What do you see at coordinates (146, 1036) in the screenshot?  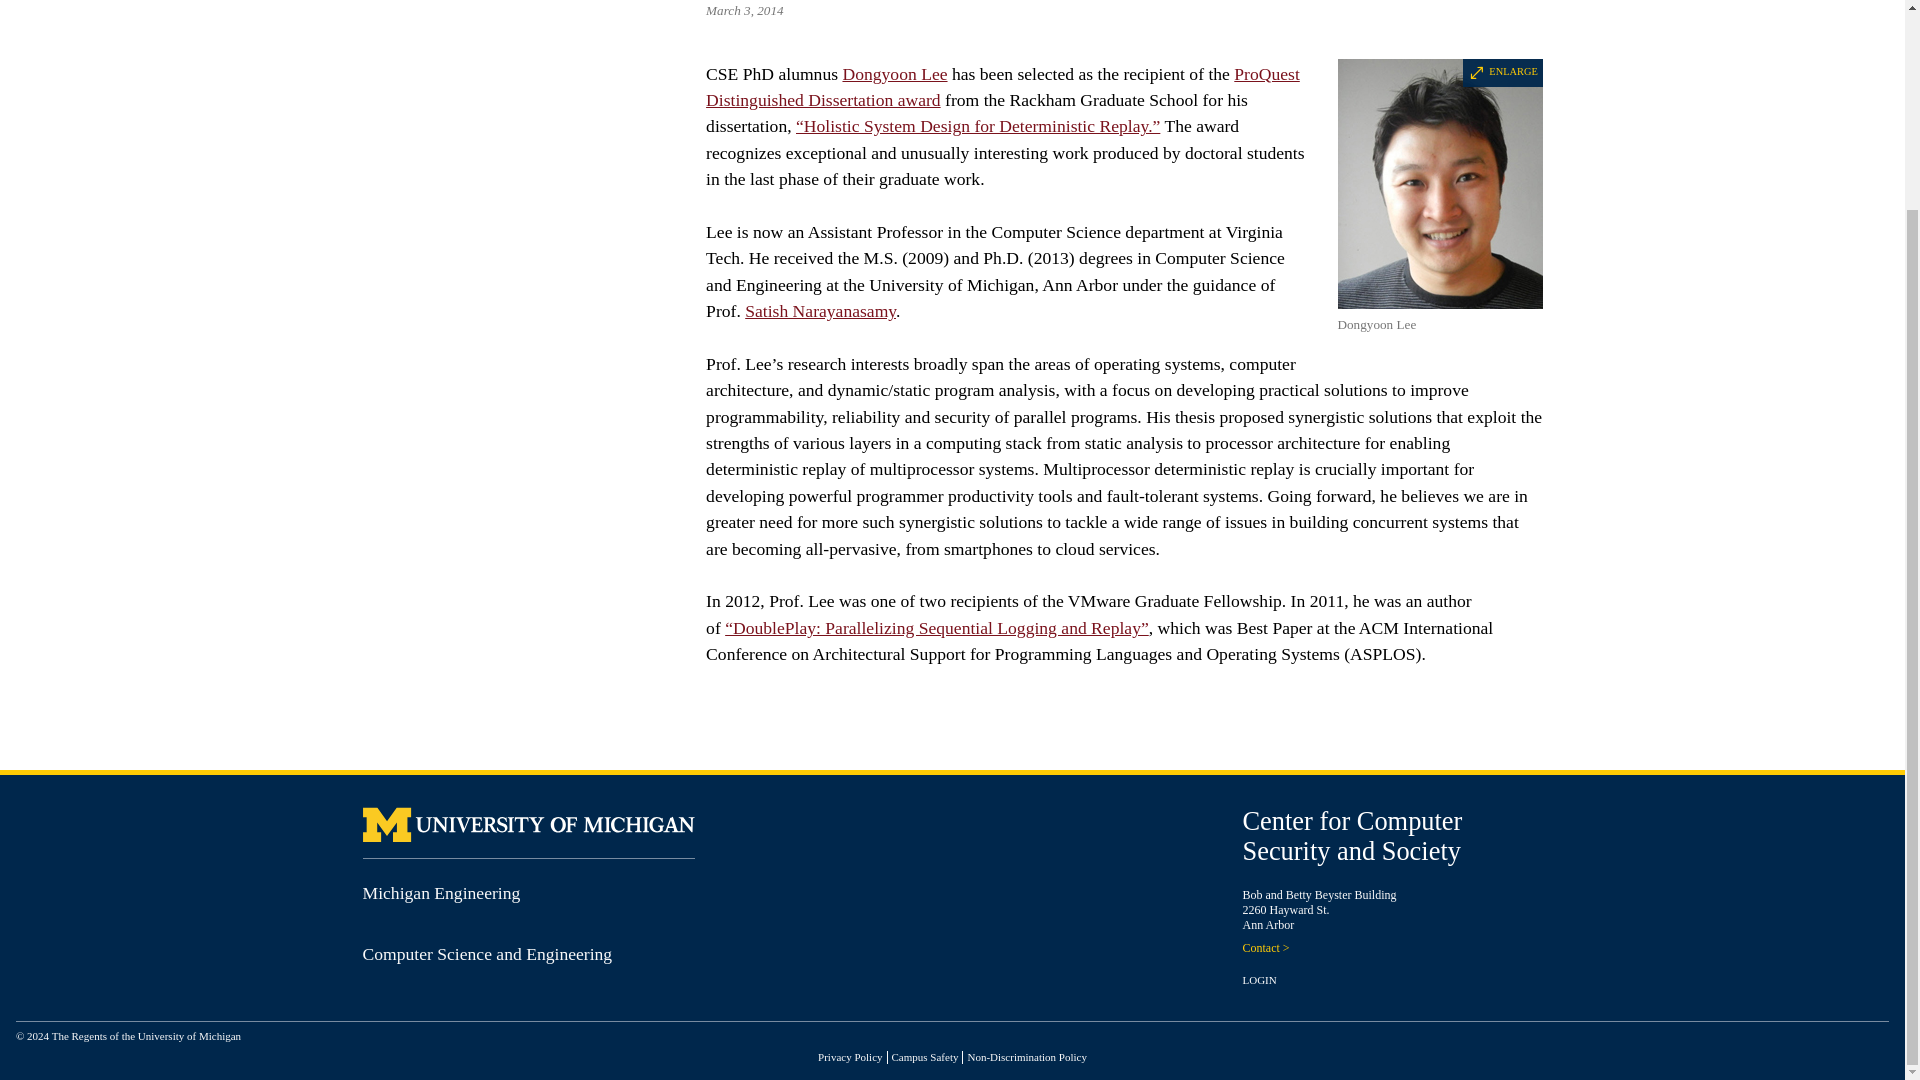 I see `The Regents of the University of Michigan` at bounding box center [146, 1036].